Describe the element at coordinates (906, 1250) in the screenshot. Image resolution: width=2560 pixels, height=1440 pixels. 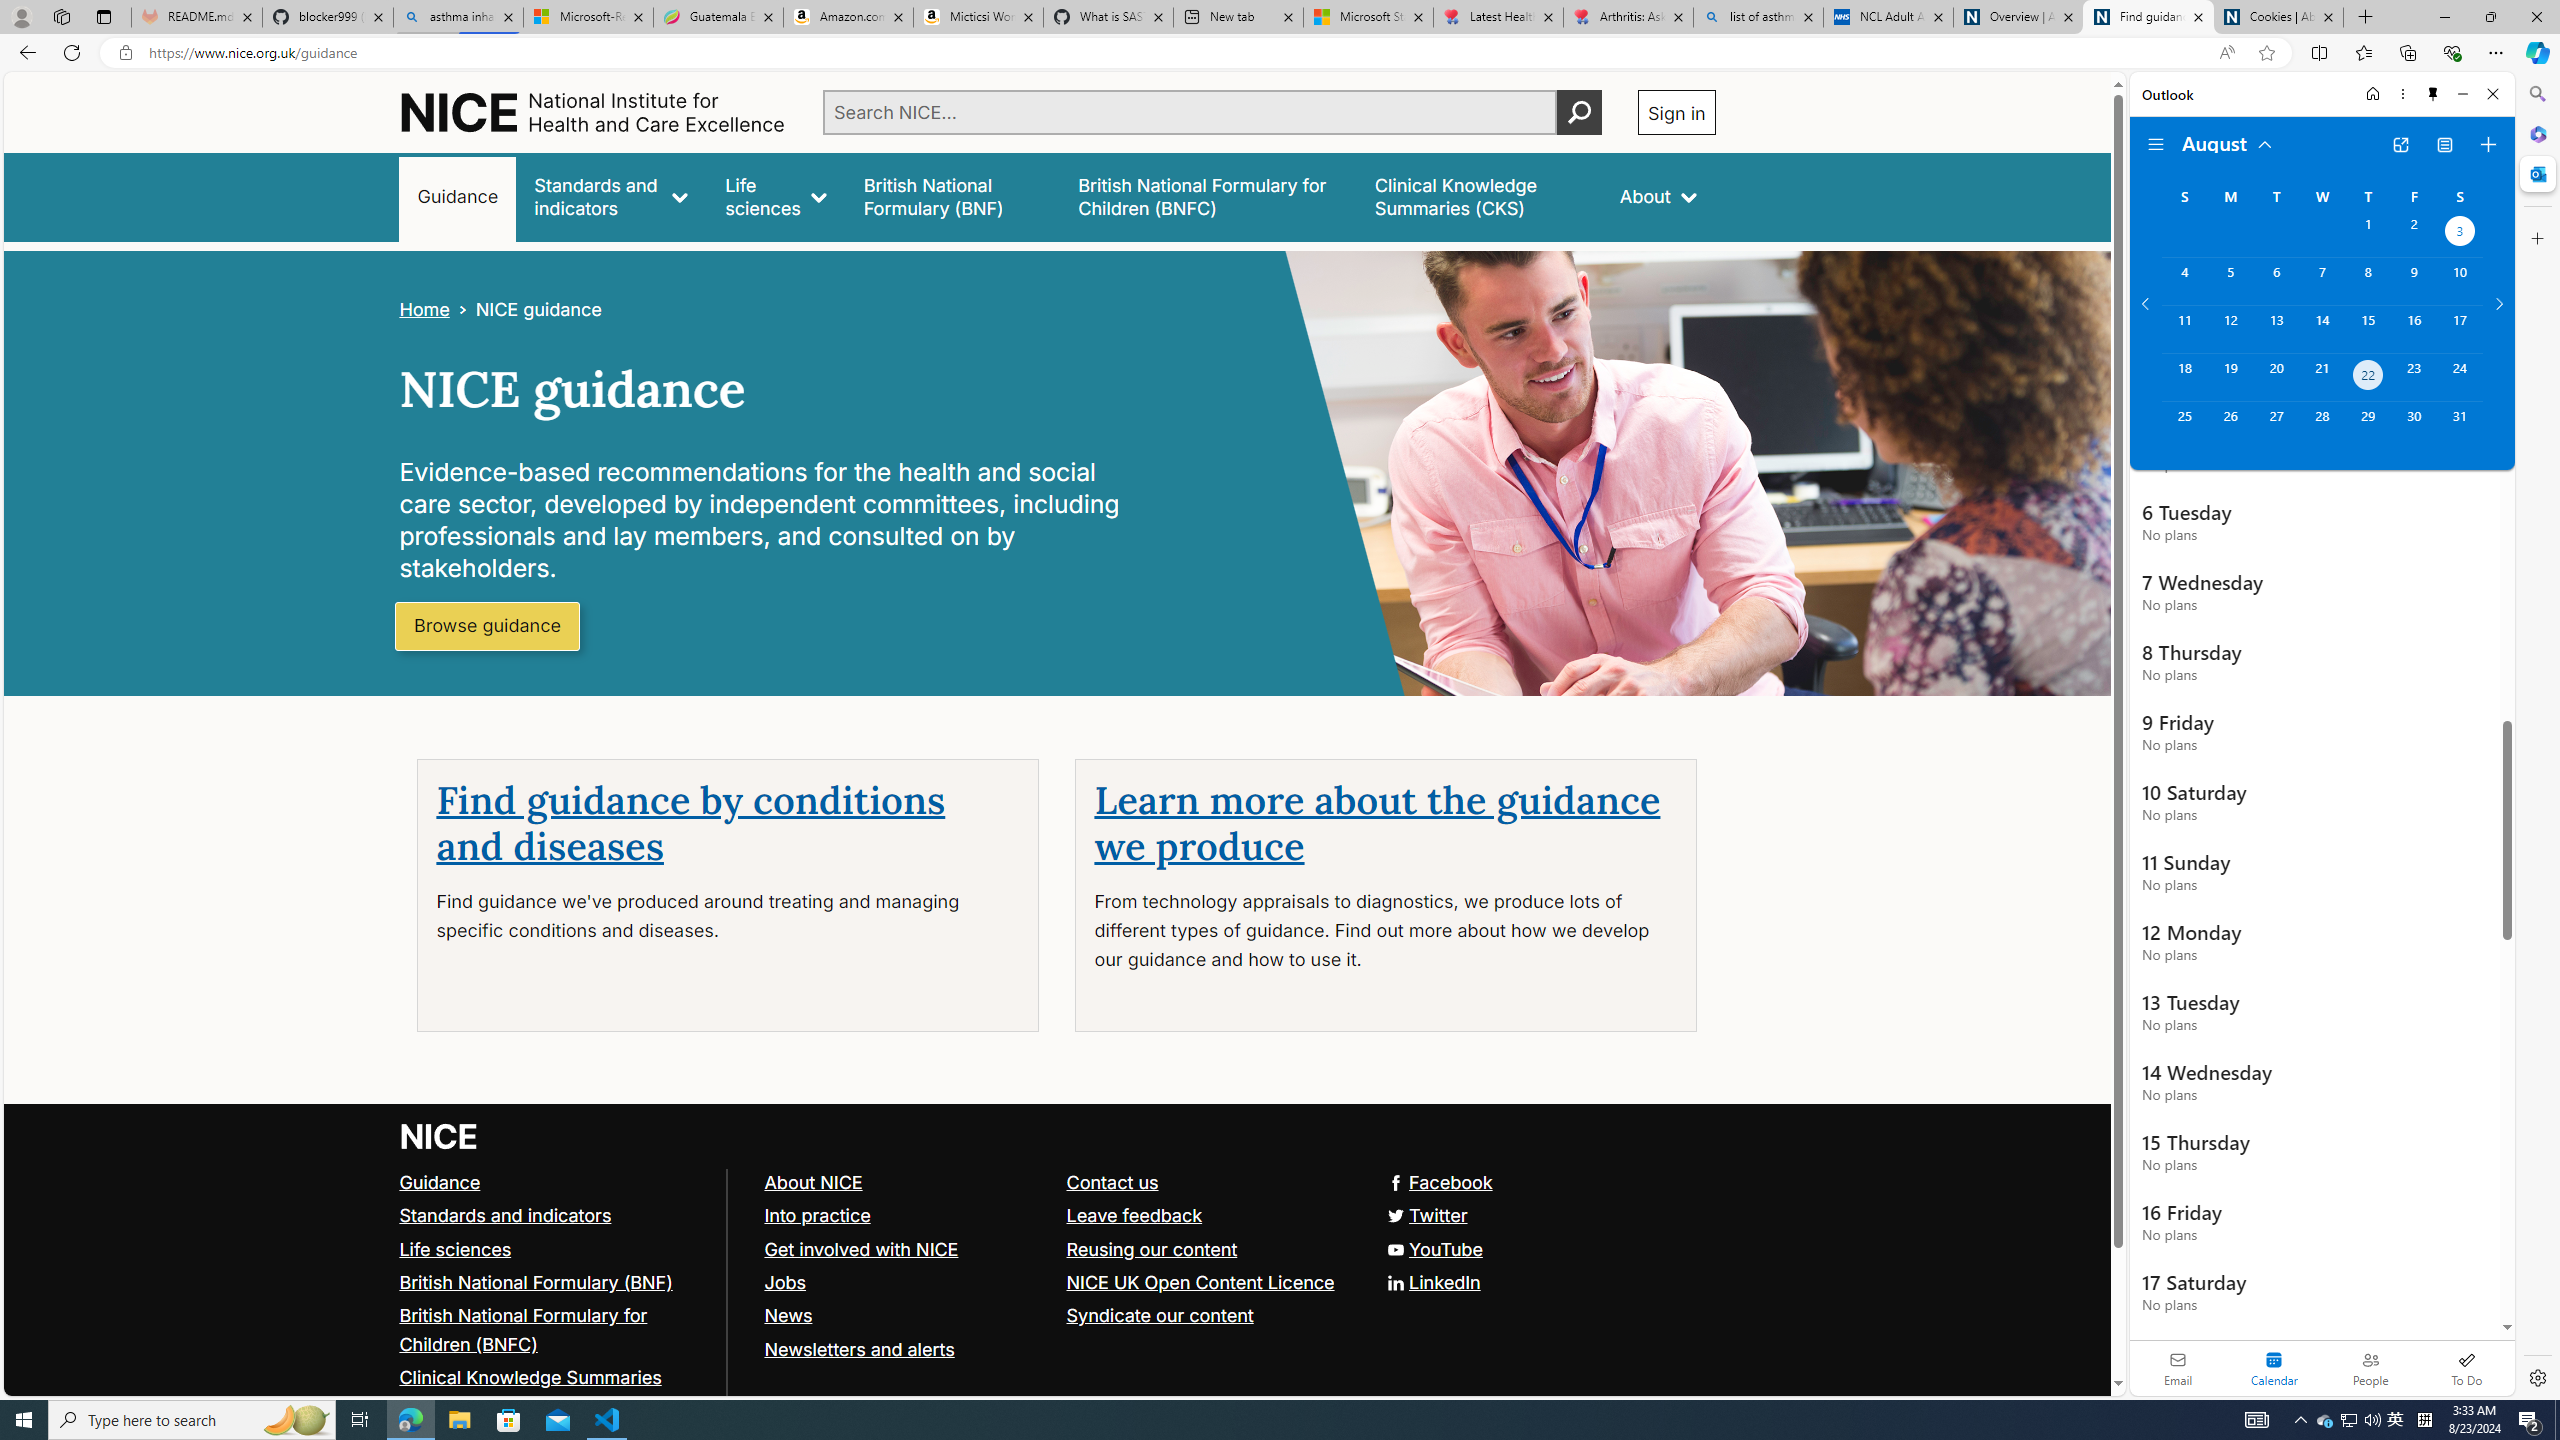
I see `Get involved with NICE` at that location.